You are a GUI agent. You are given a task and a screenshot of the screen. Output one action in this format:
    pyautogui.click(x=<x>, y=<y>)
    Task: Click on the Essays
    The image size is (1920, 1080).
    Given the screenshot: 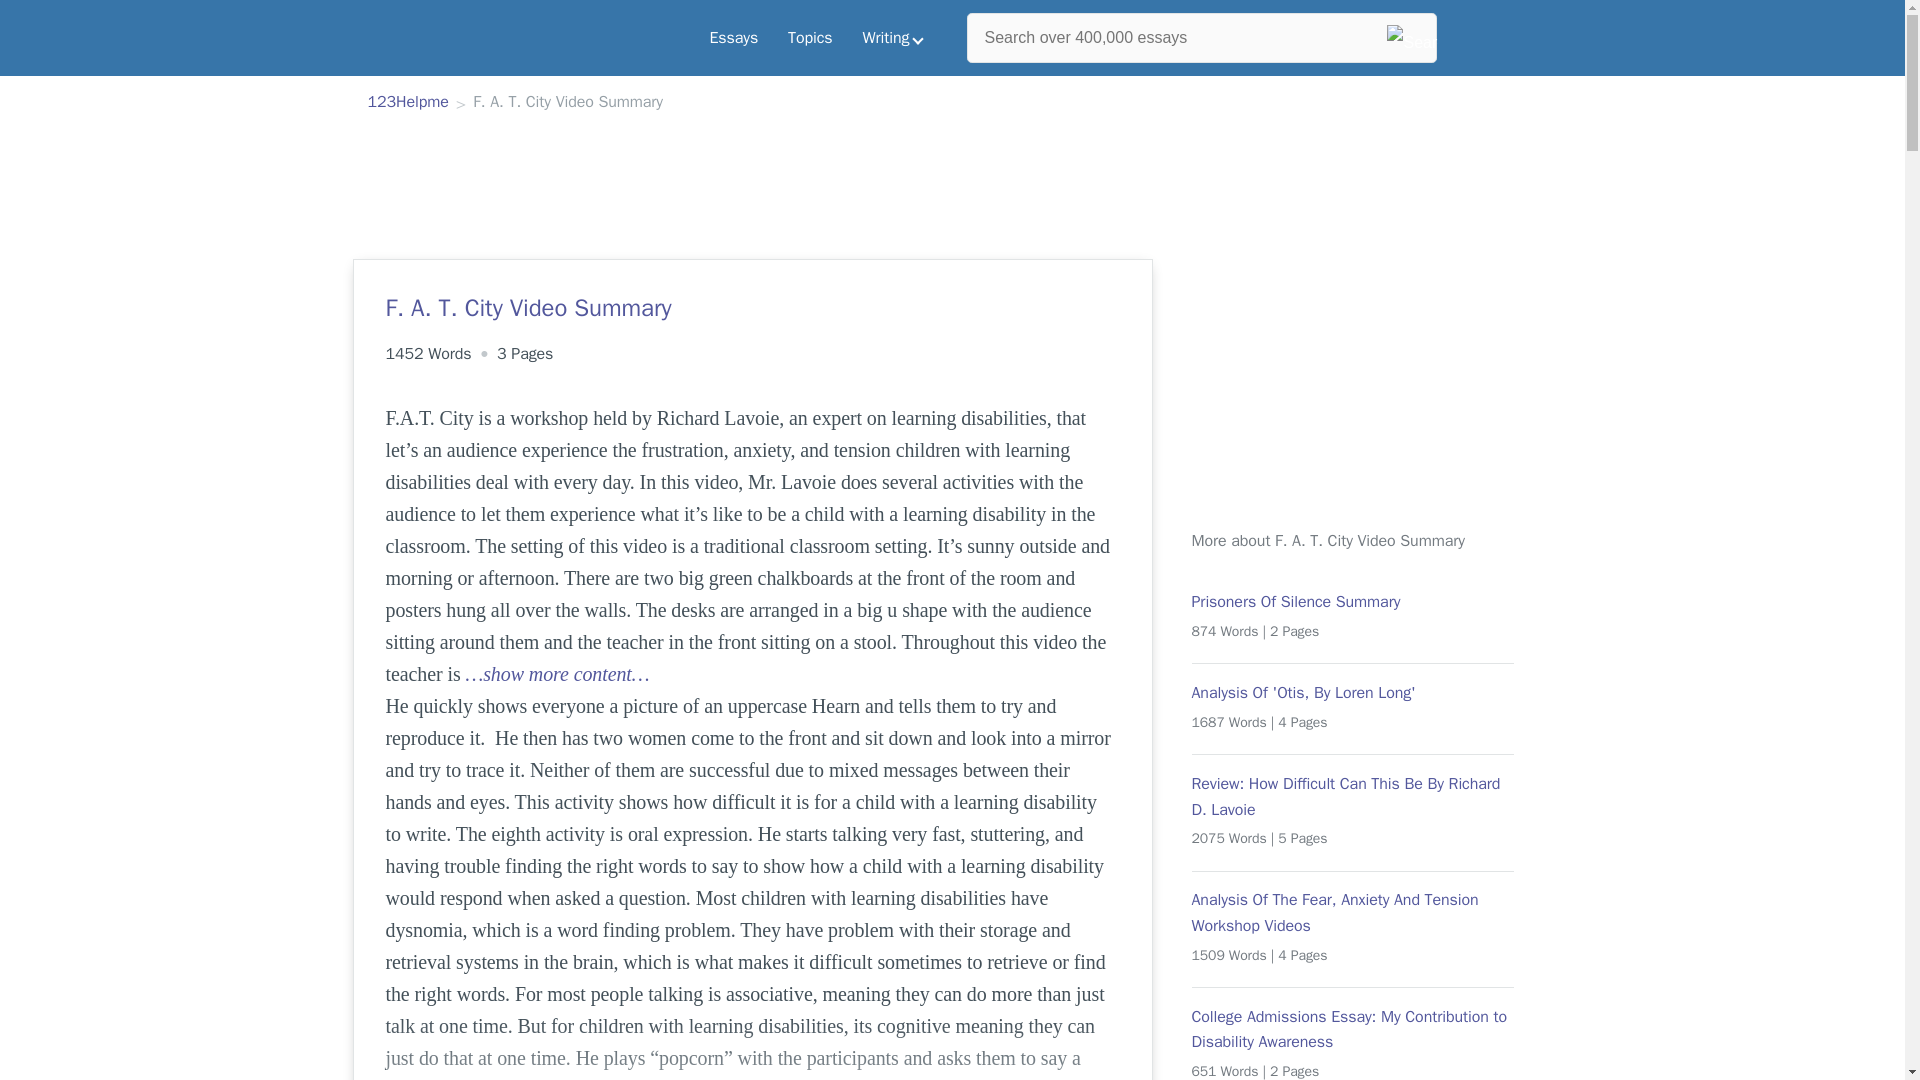 What is the action you would take?
    pyautogui.click(x=733, y=38)
    